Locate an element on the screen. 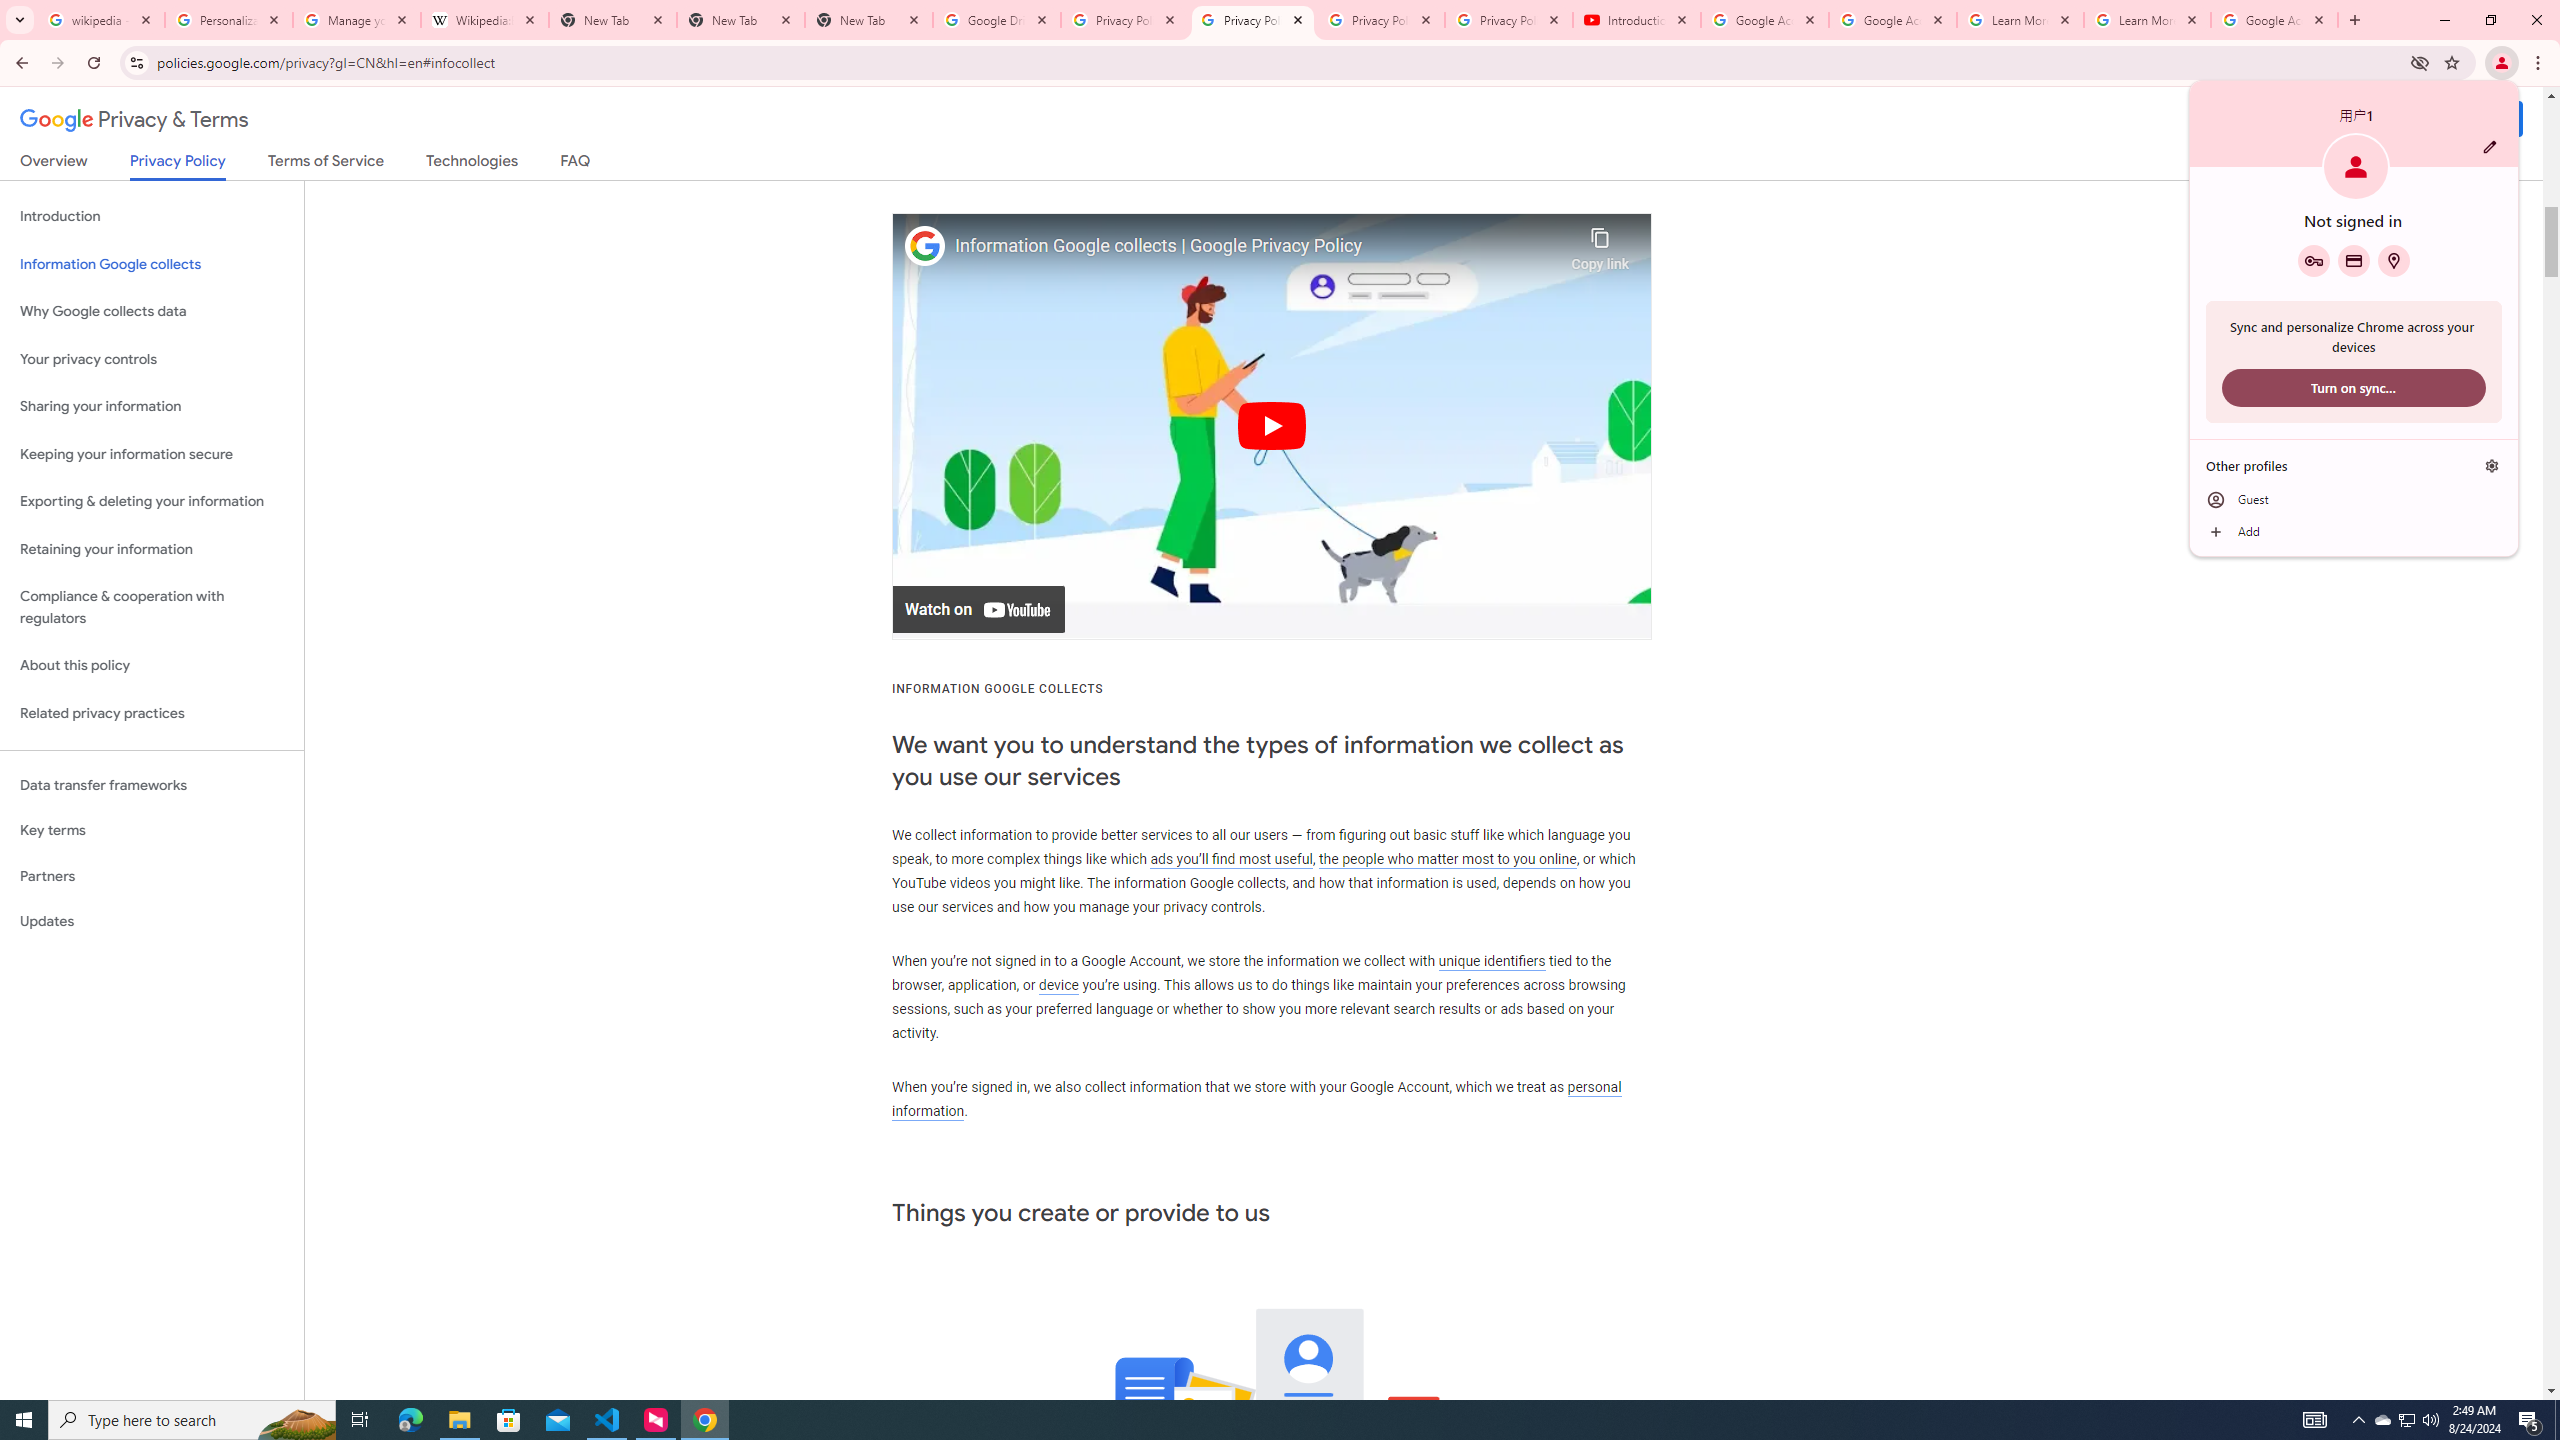  About this policy is located at coordinates (152, 666).